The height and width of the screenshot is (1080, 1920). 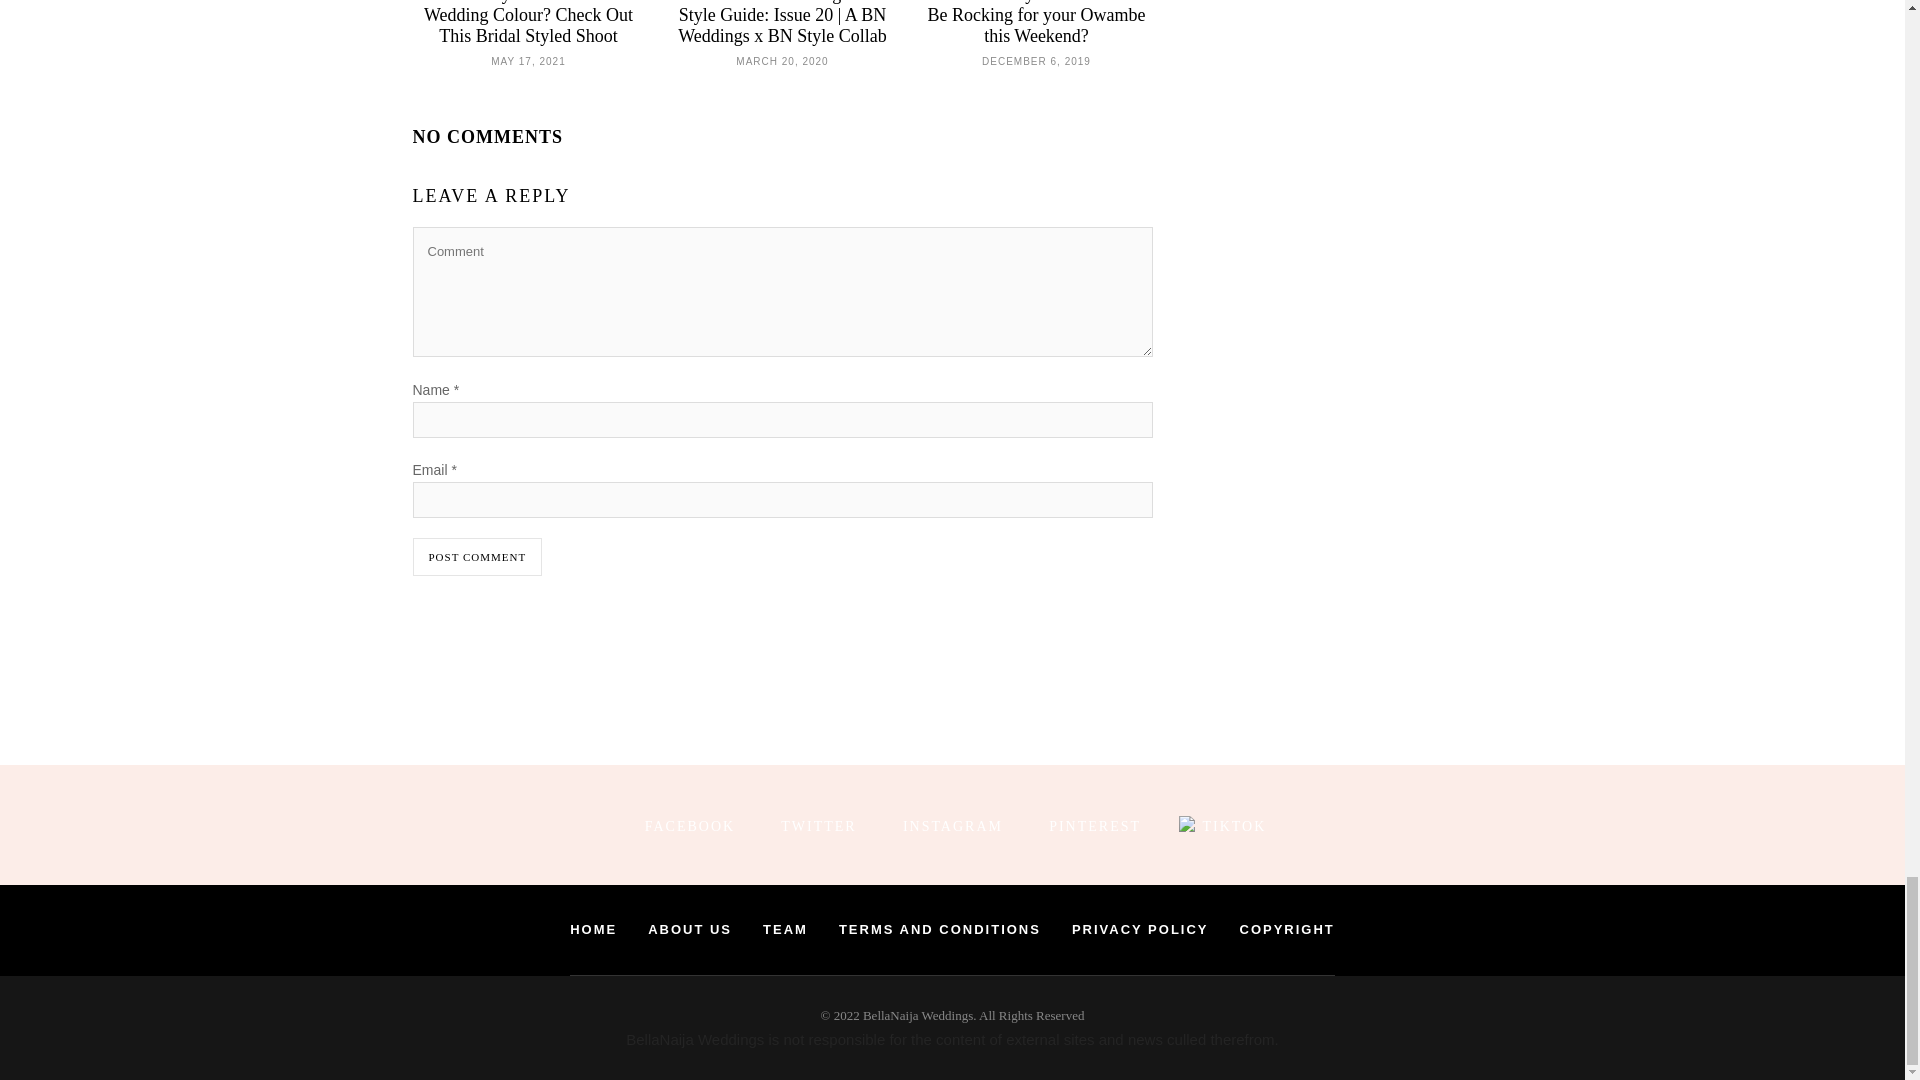 I want to click on Post Comment, so click(x=476, y=556).